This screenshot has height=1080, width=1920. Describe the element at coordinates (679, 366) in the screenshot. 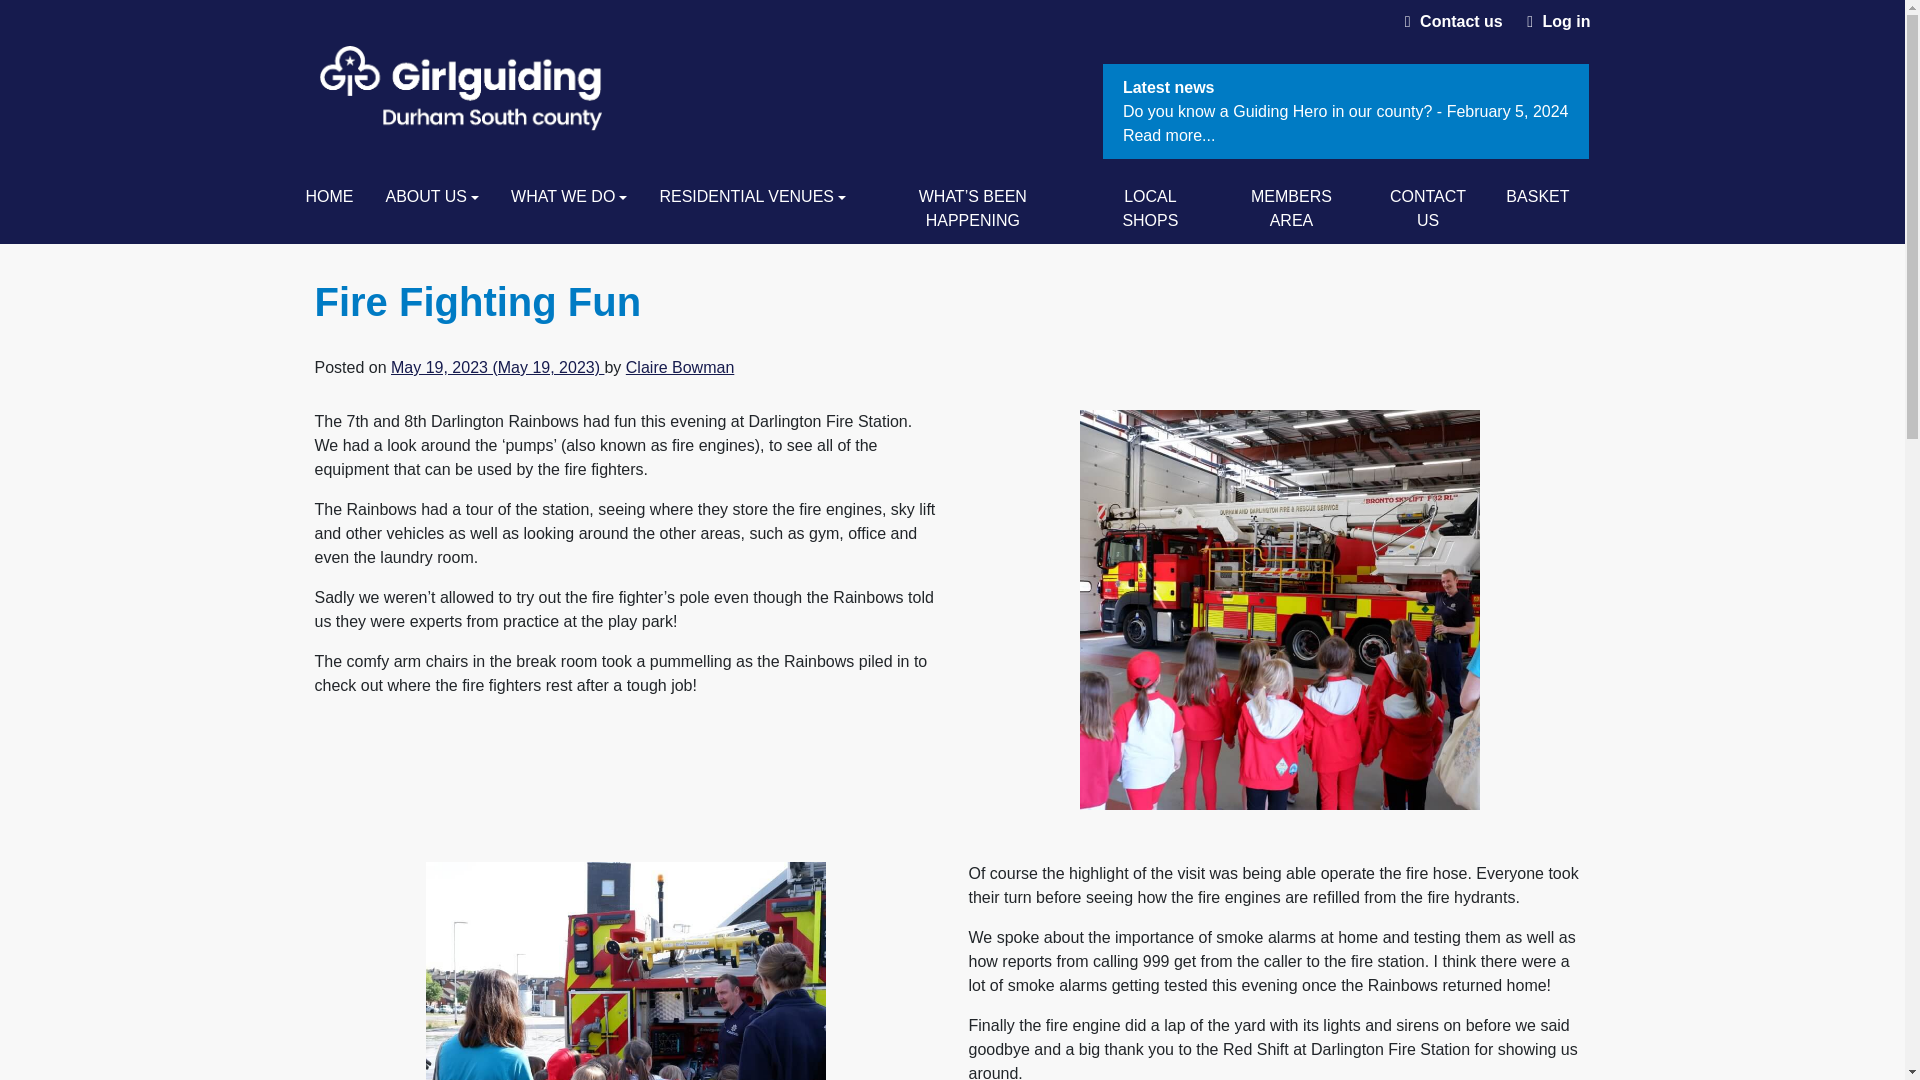

I see `Claire Bowman` at that location.